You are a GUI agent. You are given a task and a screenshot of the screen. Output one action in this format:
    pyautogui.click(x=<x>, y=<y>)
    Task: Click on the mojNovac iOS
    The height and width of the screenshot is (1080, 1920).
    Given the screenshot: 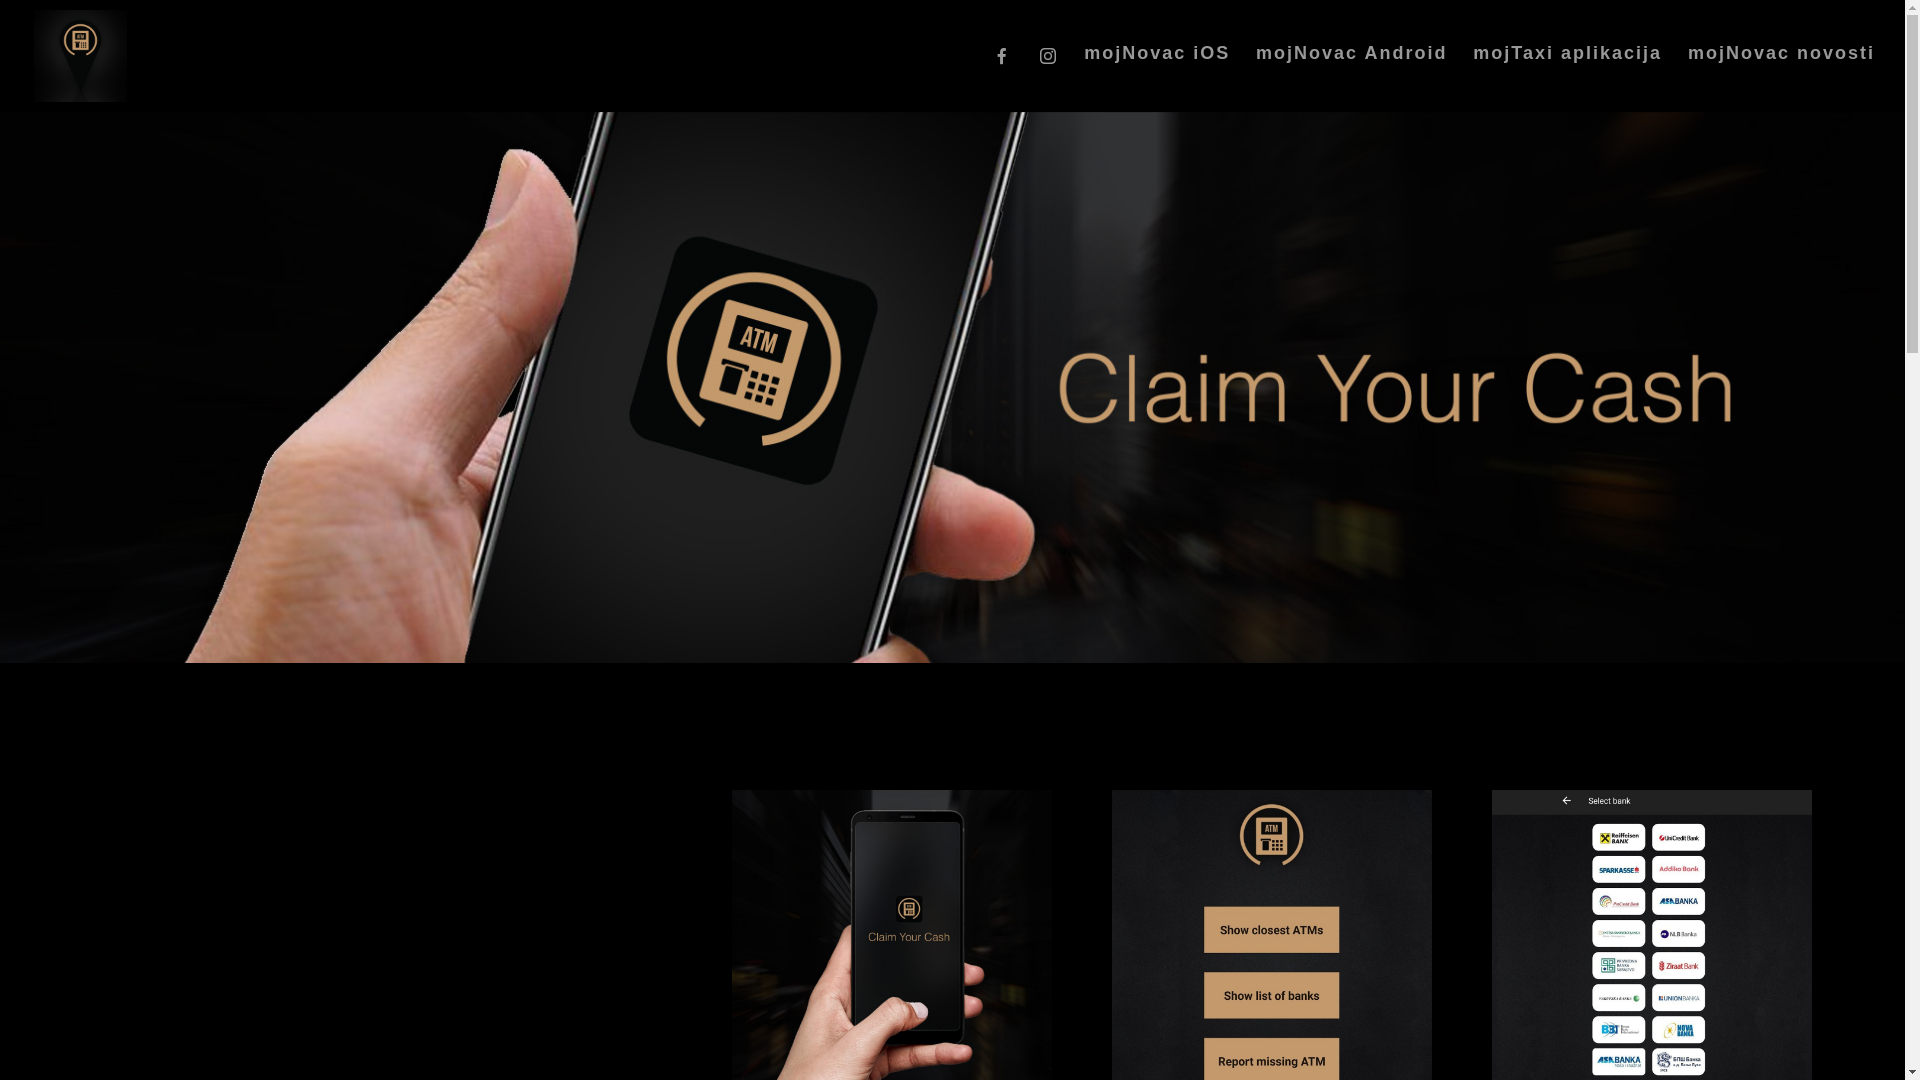 What is the action you would take?
    pyautogui.click(x=1157, y=76)
    